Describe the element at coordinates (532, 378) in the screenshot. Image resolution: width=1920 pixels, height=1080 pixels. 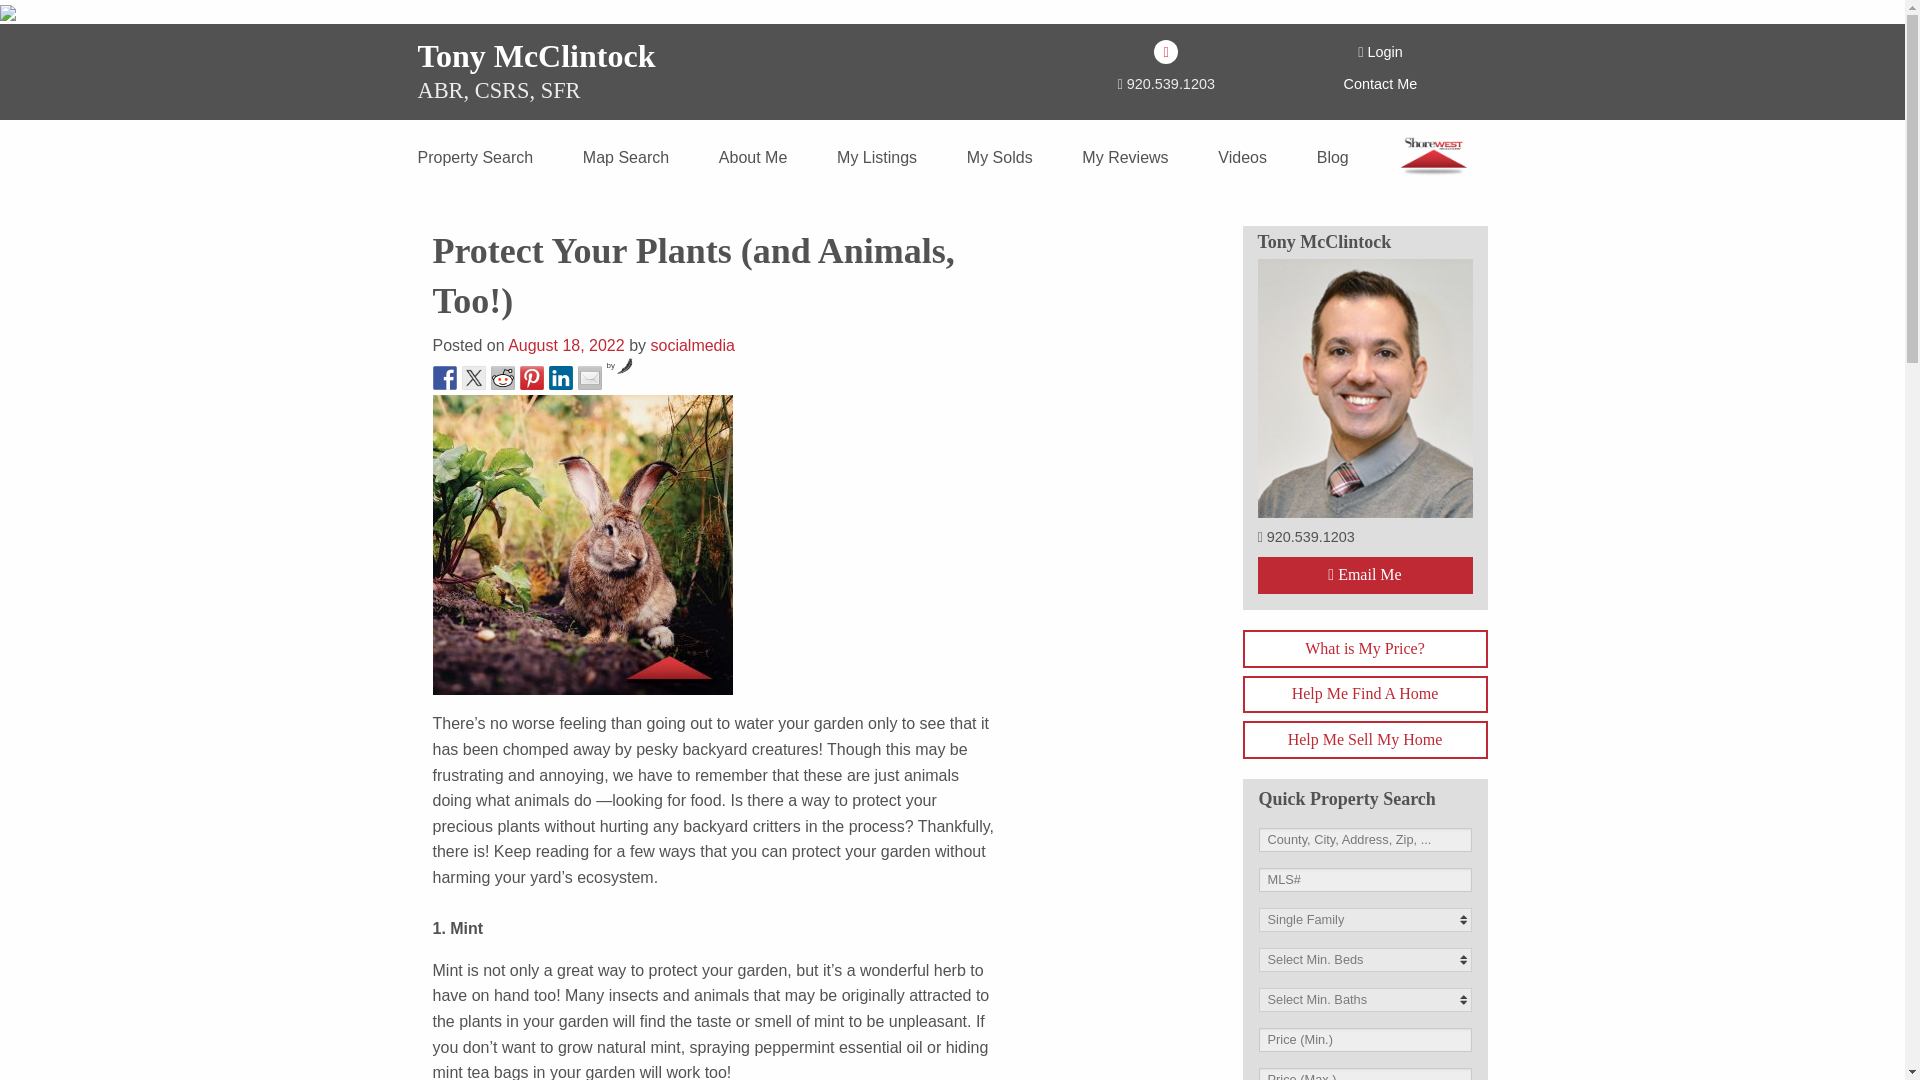
I see `Pin it with Pinterest` at that location.